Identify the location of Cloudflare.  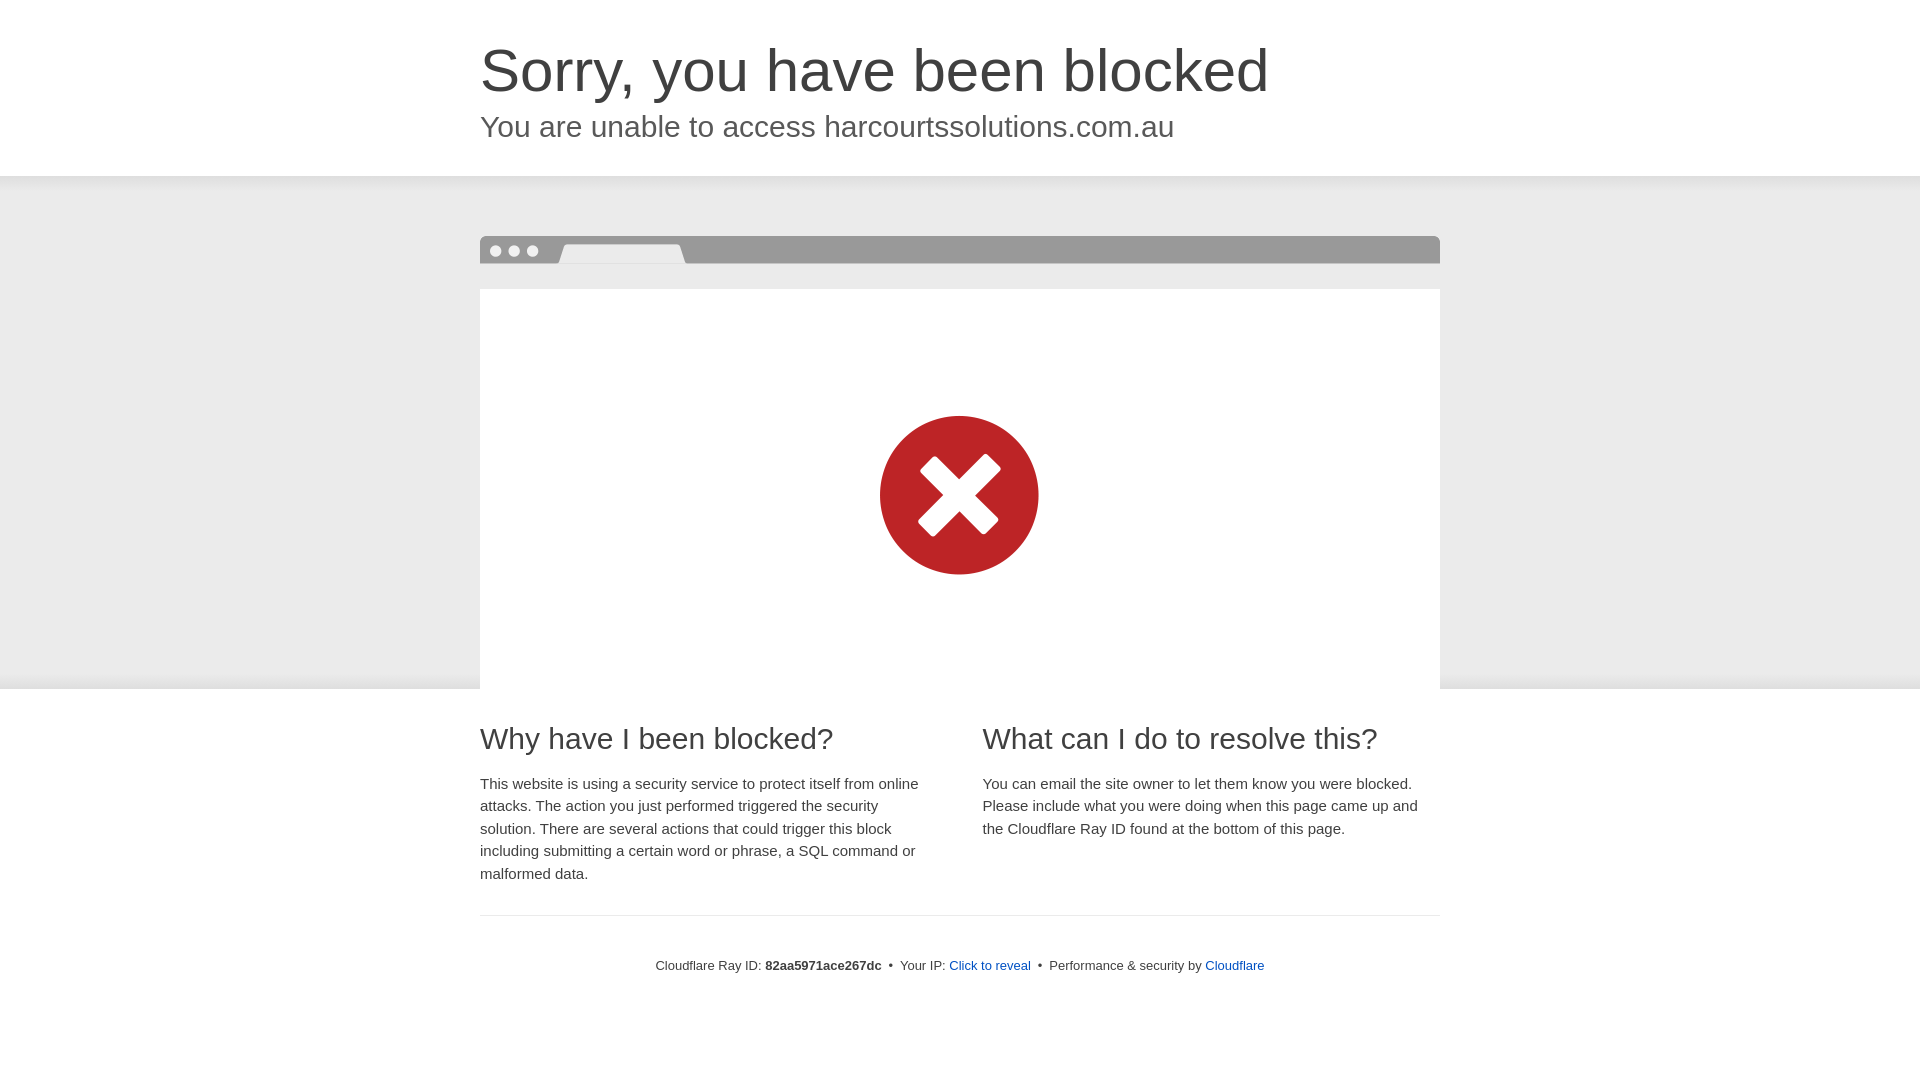
(1234, 966).